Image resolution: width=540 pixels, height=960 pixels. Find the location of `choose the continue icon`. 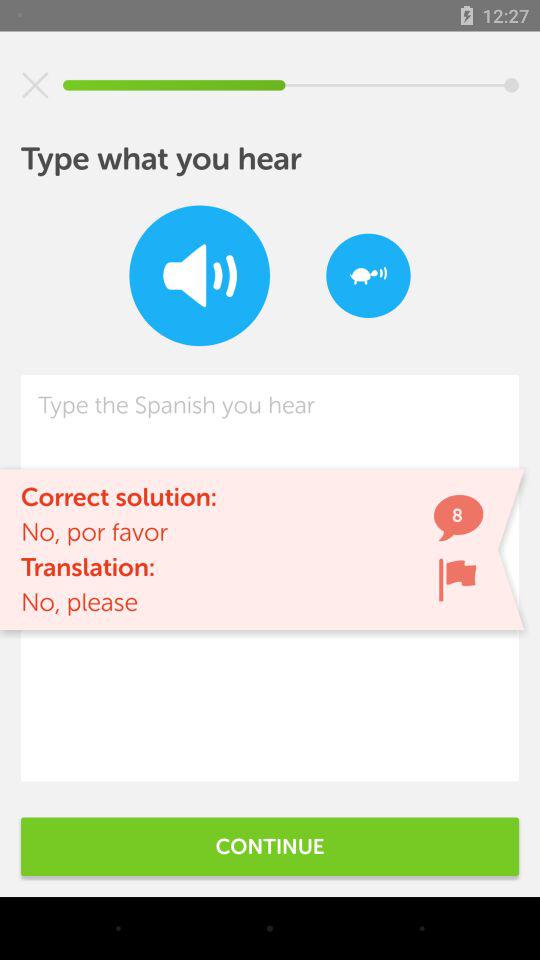

choose the continue icon is located at coordinates (270, 846).